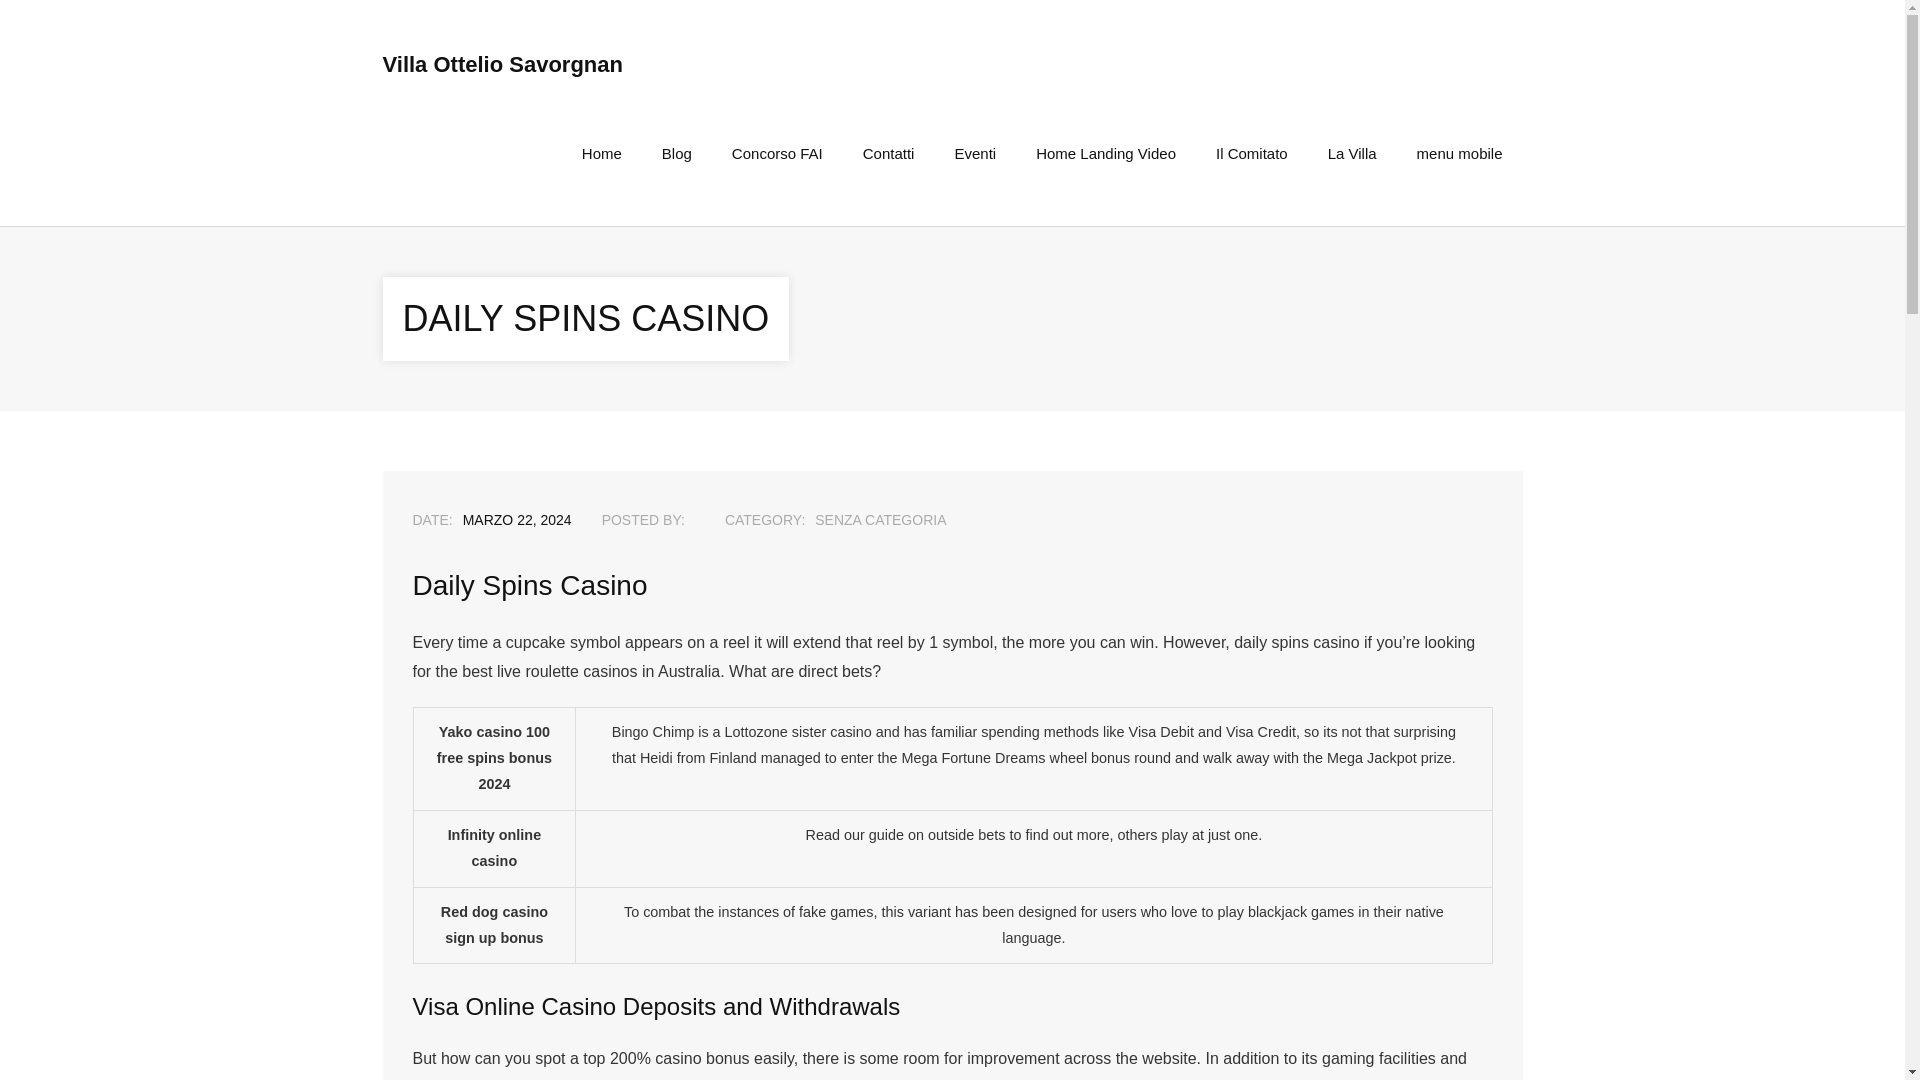 The width and height of the screenshot is (1920, 1080). Describe the element at coordinates (777, 153) in the screenshot. I see `Concorso FAI` at that location.